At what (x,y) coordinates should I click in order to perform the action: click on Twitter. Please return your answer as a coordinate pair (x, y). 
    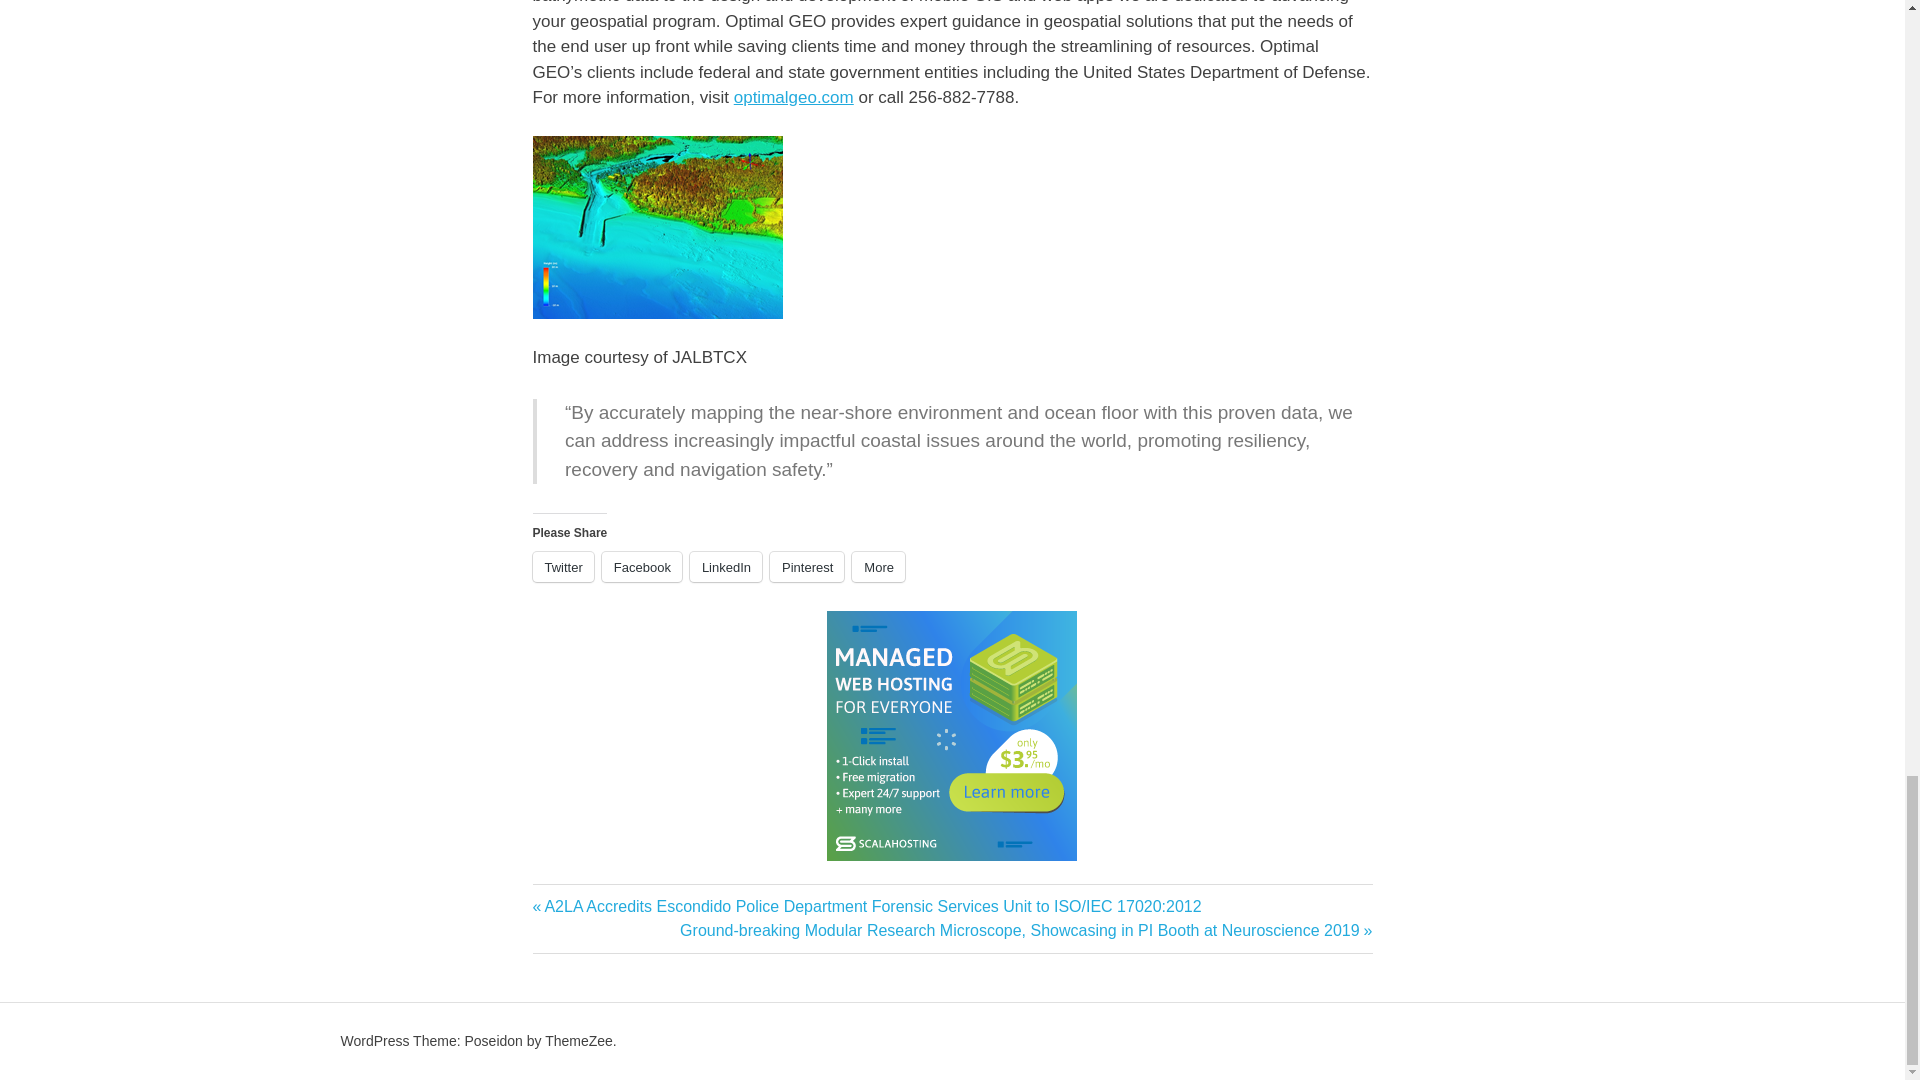
    Looking at the image, I should click on (562, 566).